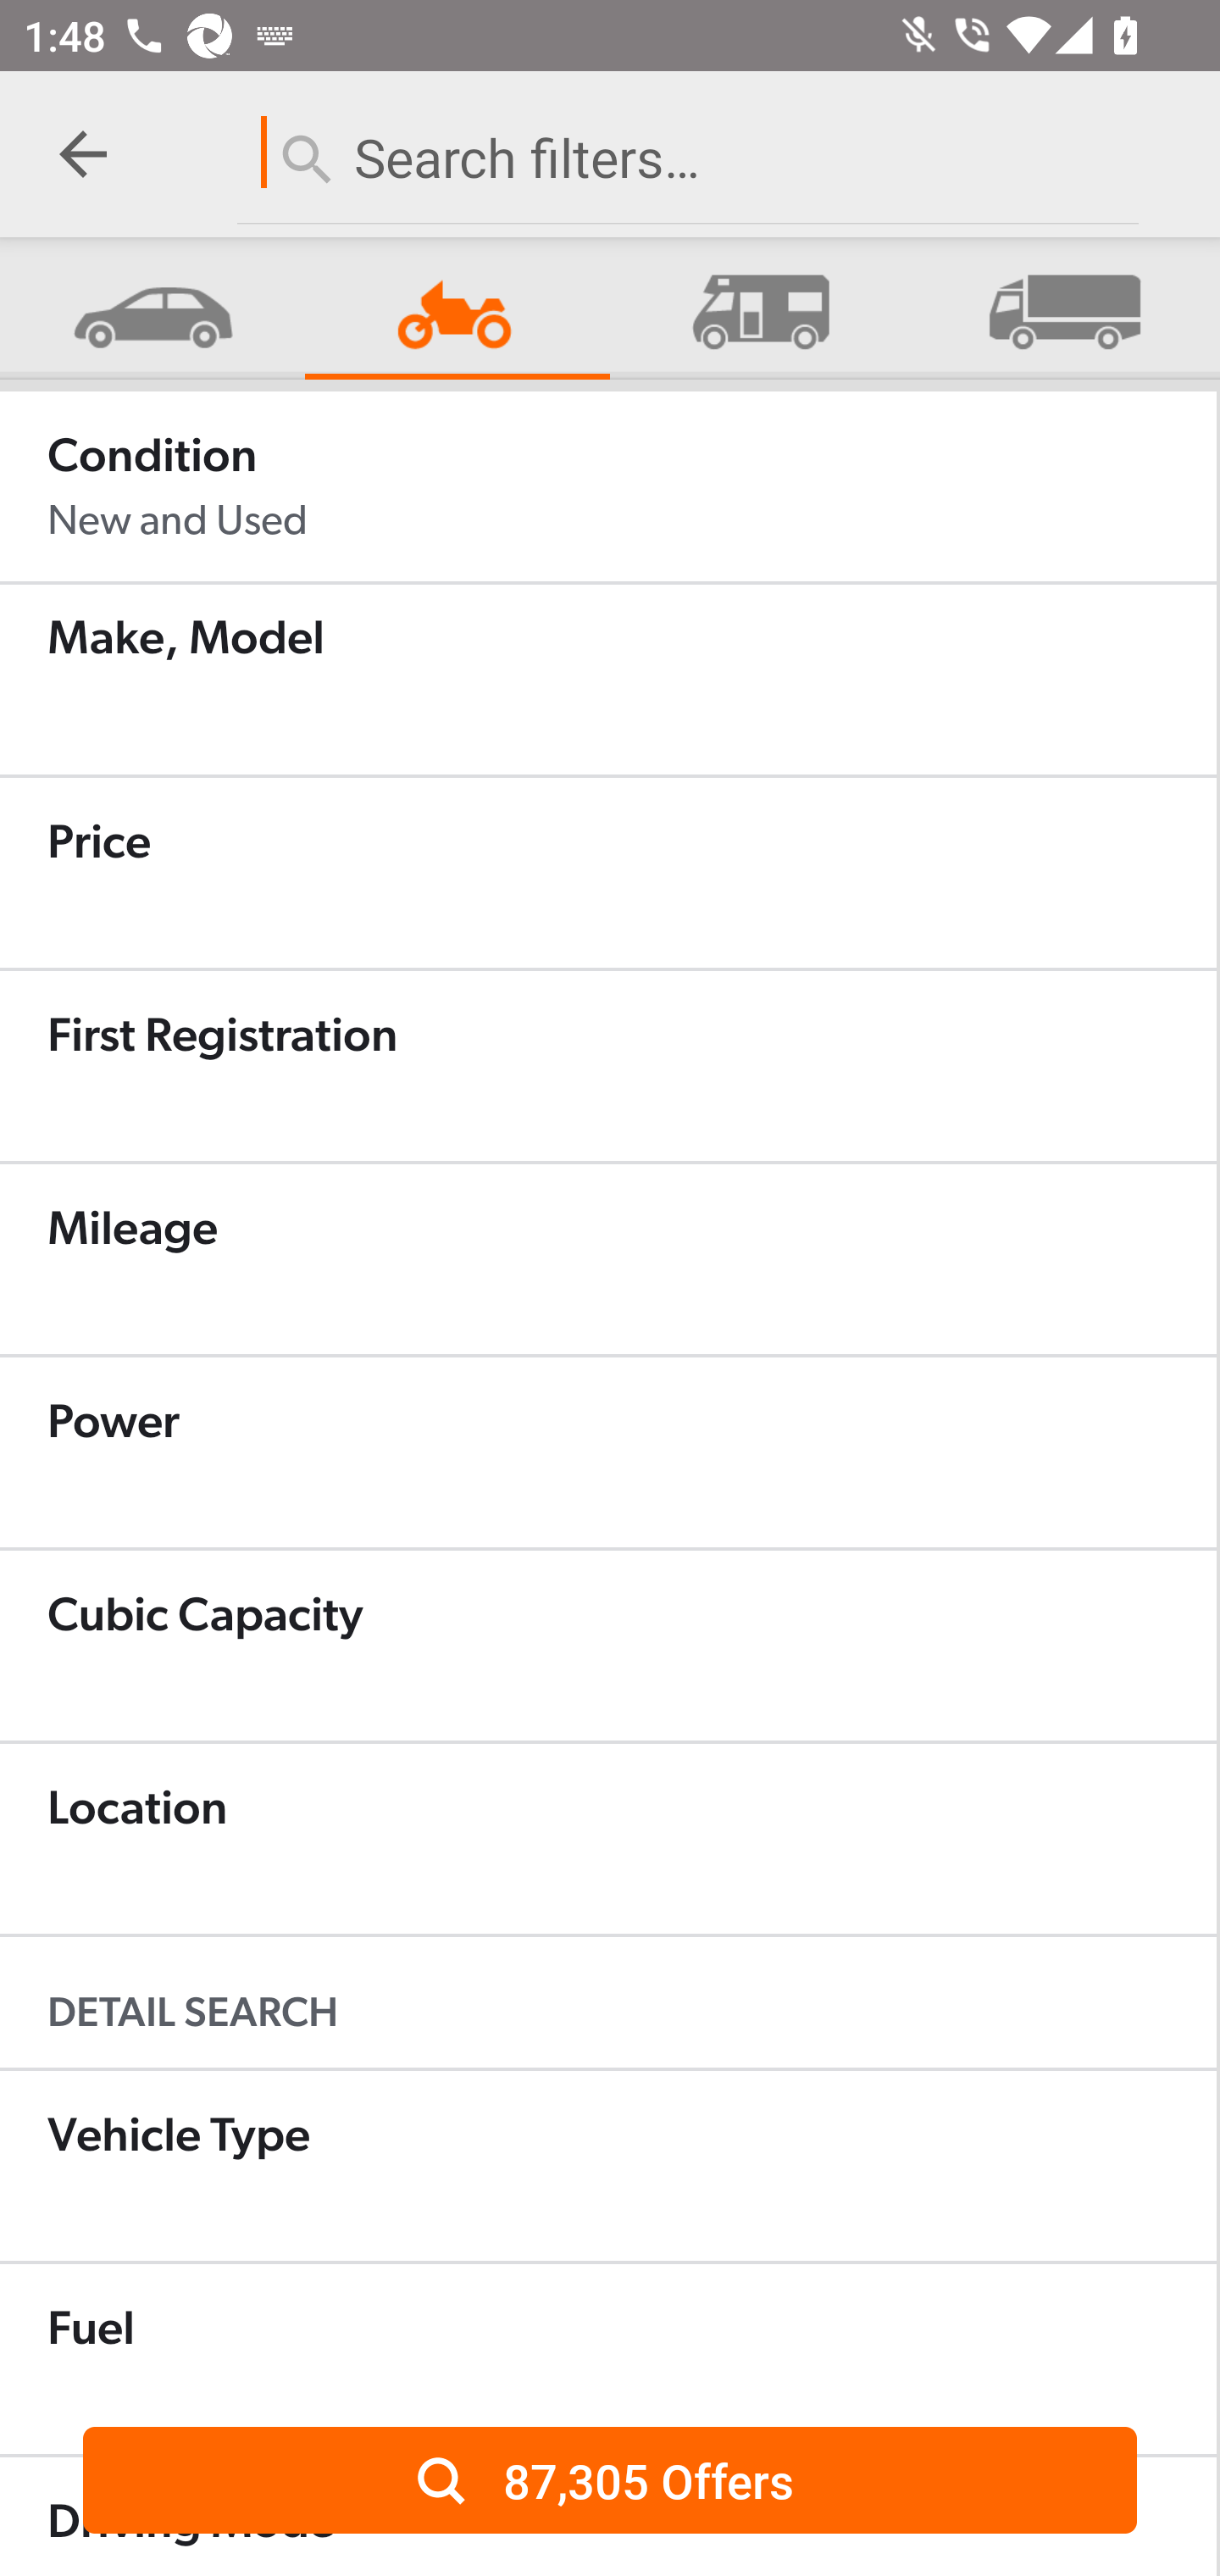 The width and height of the screenshot is (1220, 2576). What do you see at coordinates (608, 873) in the screenshot?
I see `Price` at bounding box center [608, 873].